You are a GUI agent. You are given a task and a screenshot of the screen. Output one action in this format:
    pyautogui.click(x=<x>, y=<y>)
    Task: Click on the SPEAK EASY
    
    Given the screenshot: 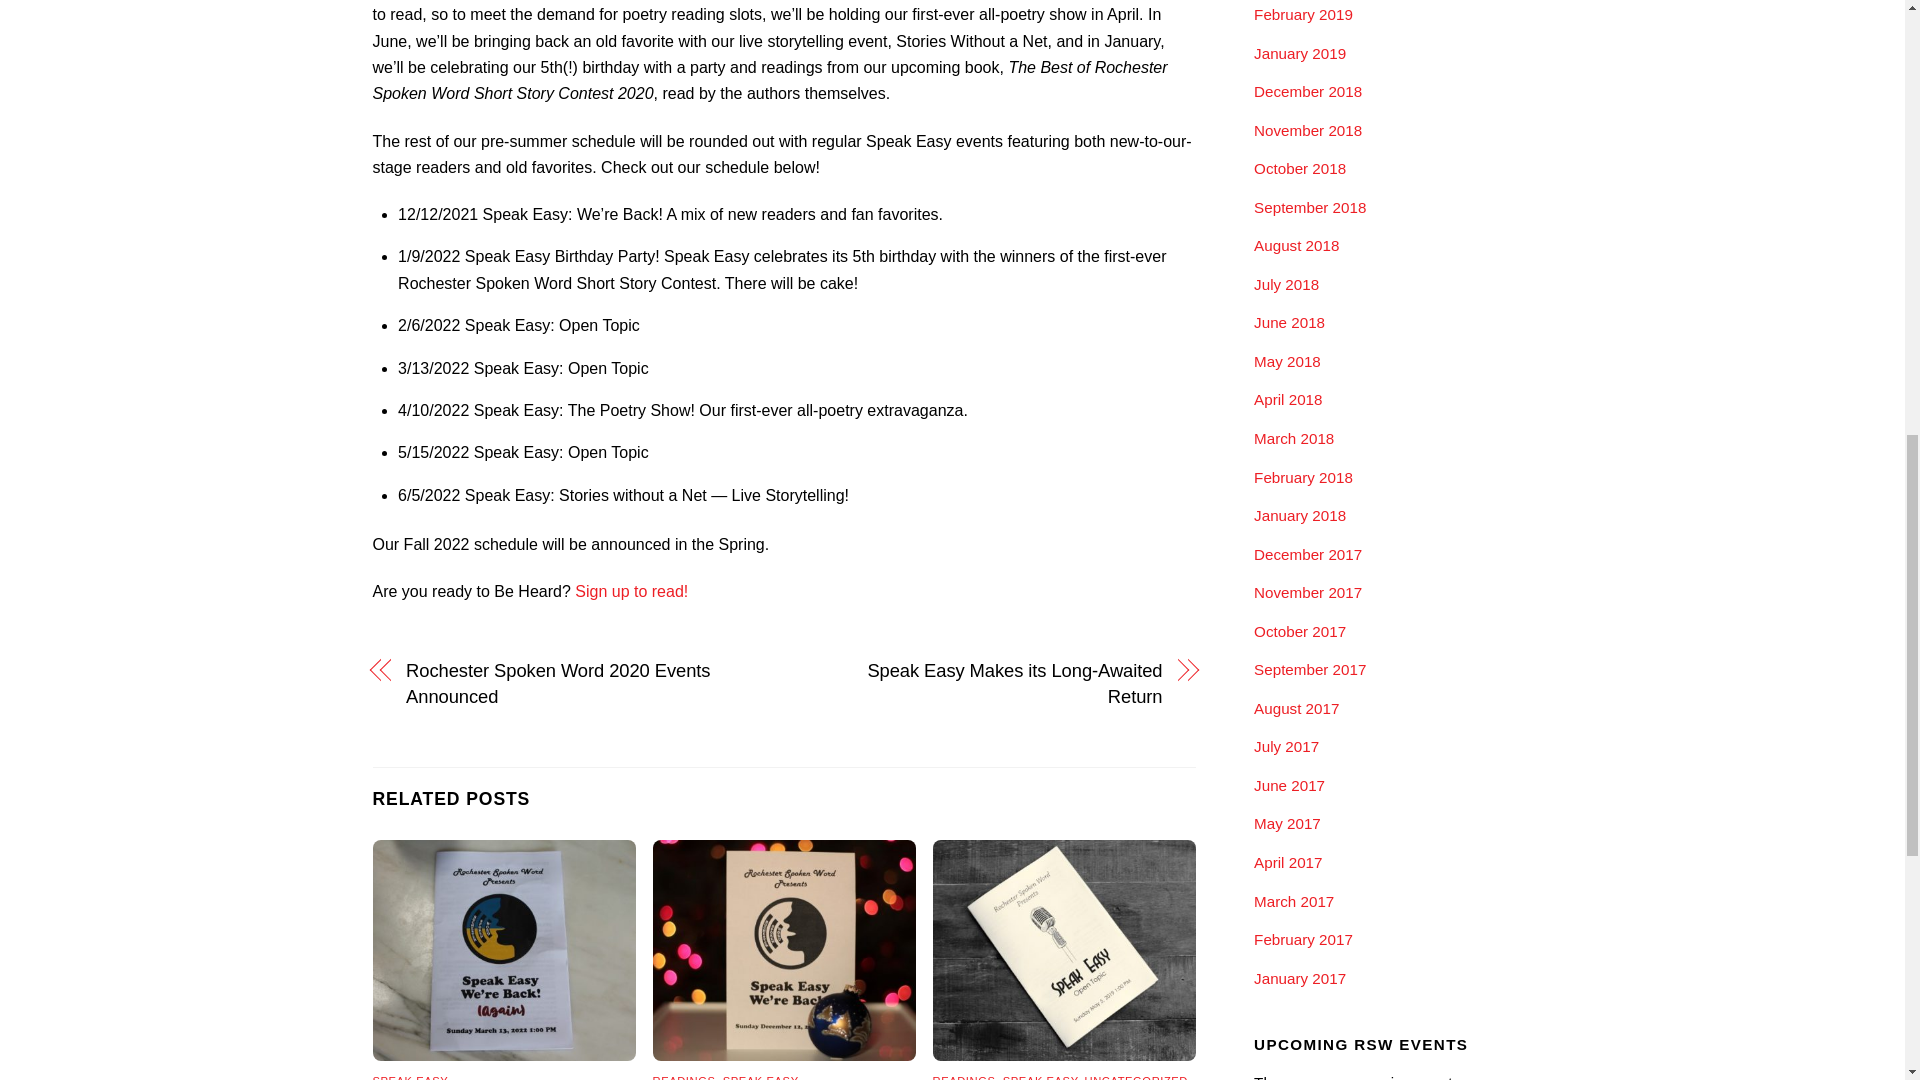 What is the action you would take?
    pyautogui.click(x=410, y=1077)
    